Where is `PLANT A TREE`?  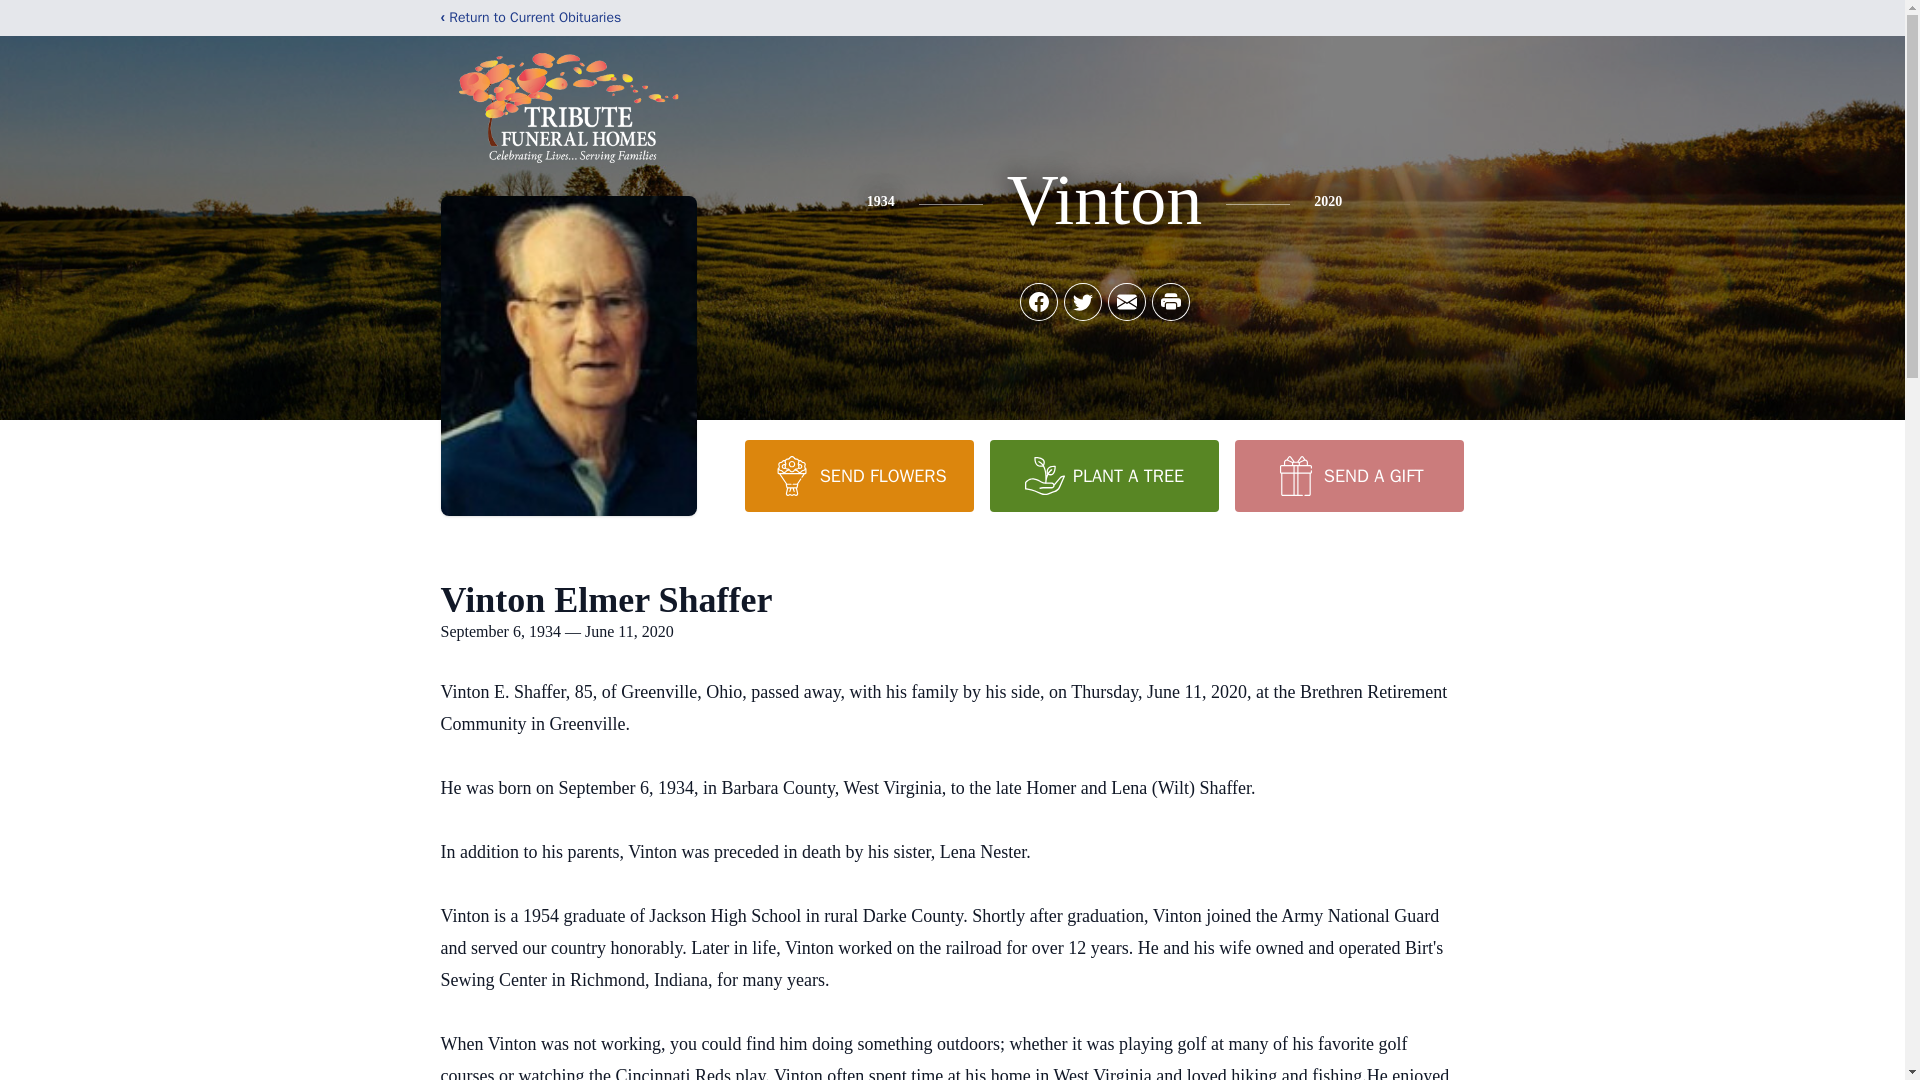 PLANT A TREE is located at coordinates (1104, 475).